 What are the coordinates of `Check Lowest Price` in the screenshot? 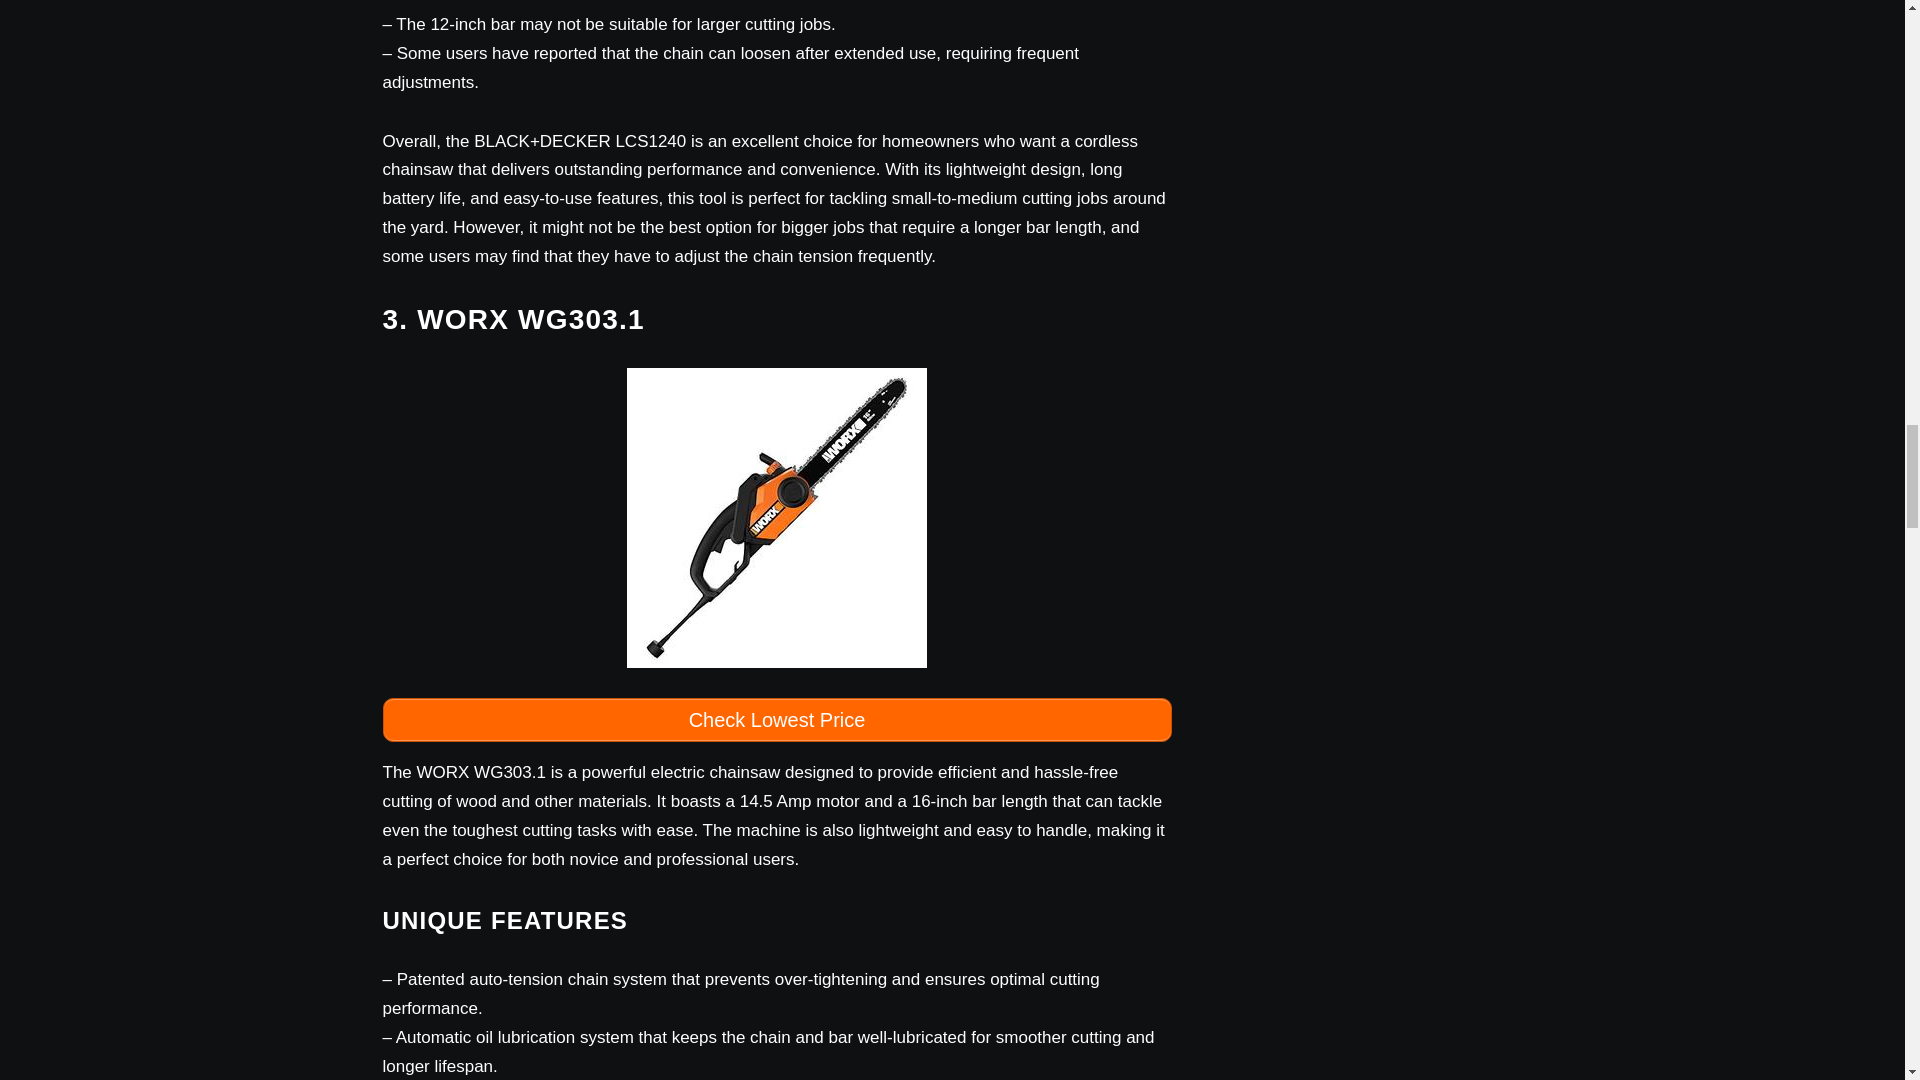 It's located at (776, 719).